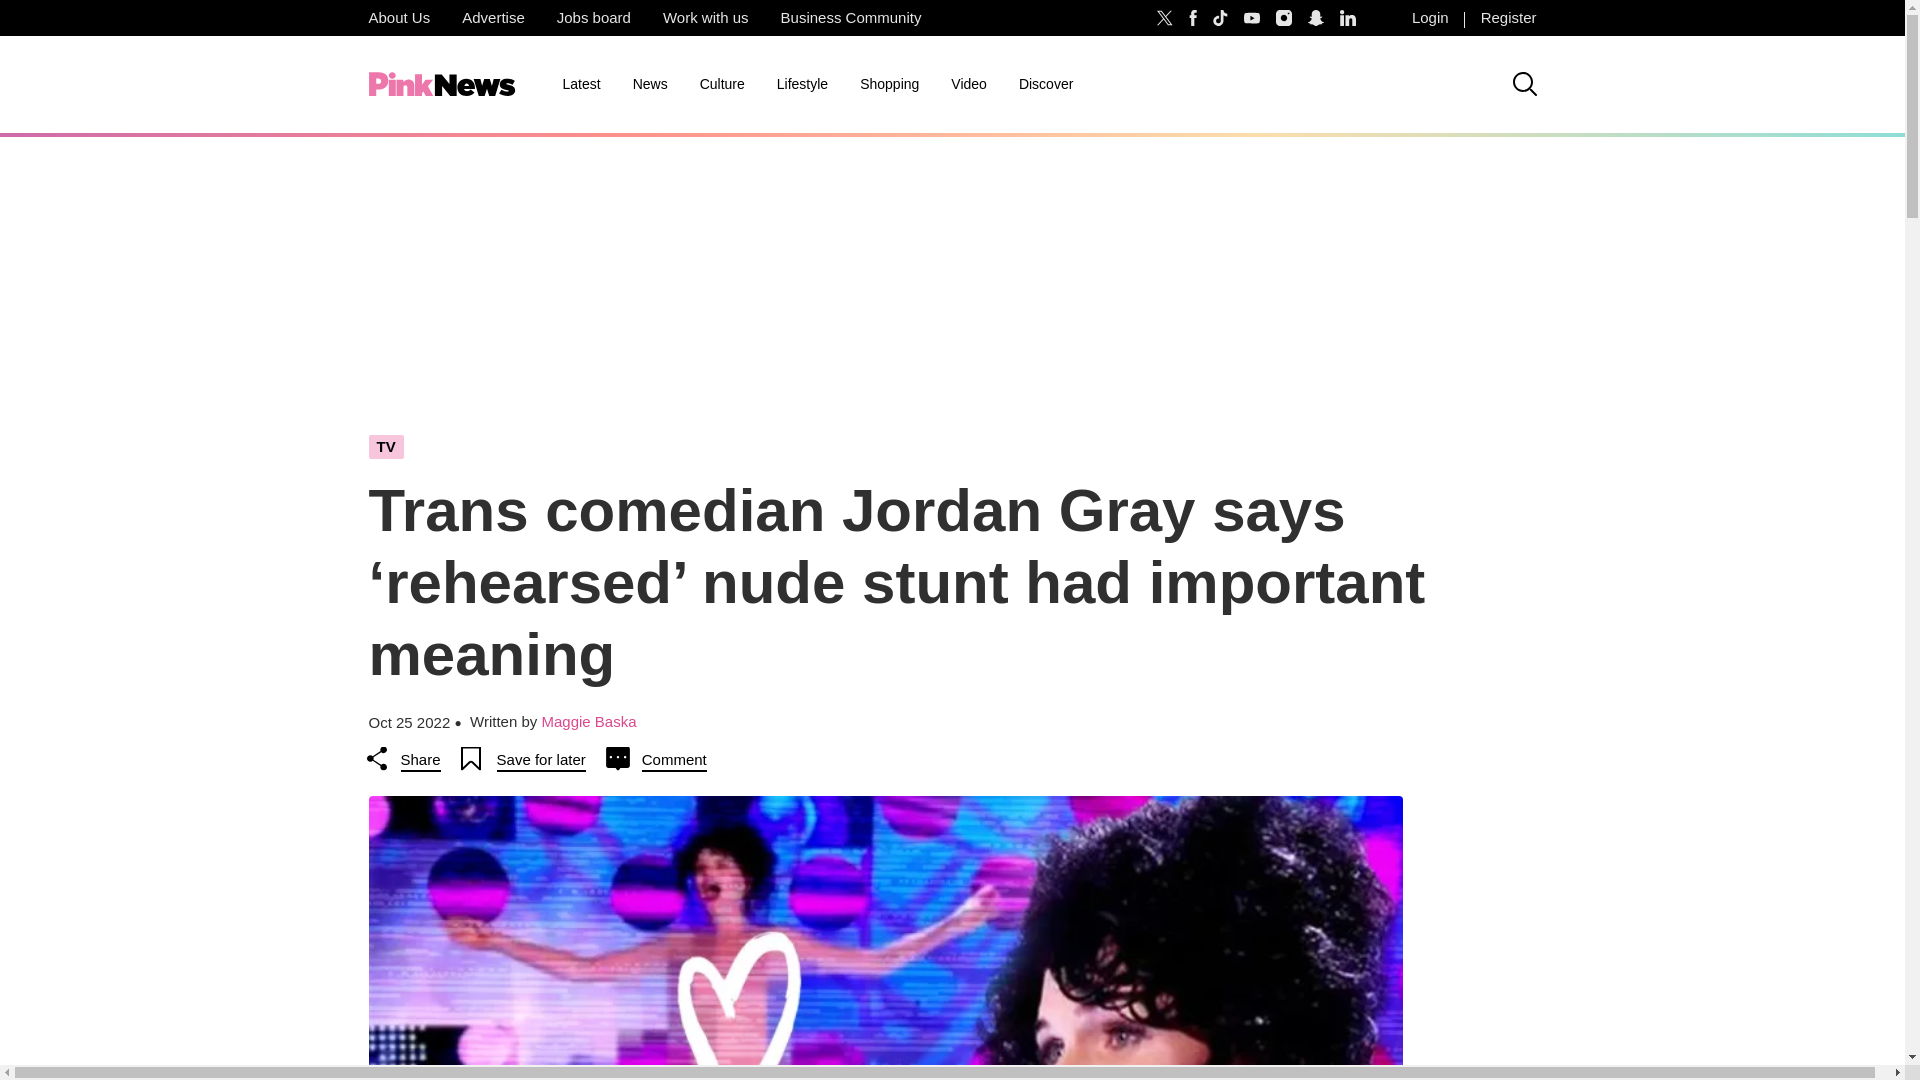 Image resolution: width=1920 pixels, height=1080 pixels. What do you see at coordinates (1508, 18) in the screenshot?
I see `Register` at bounding box center [1508, 18].